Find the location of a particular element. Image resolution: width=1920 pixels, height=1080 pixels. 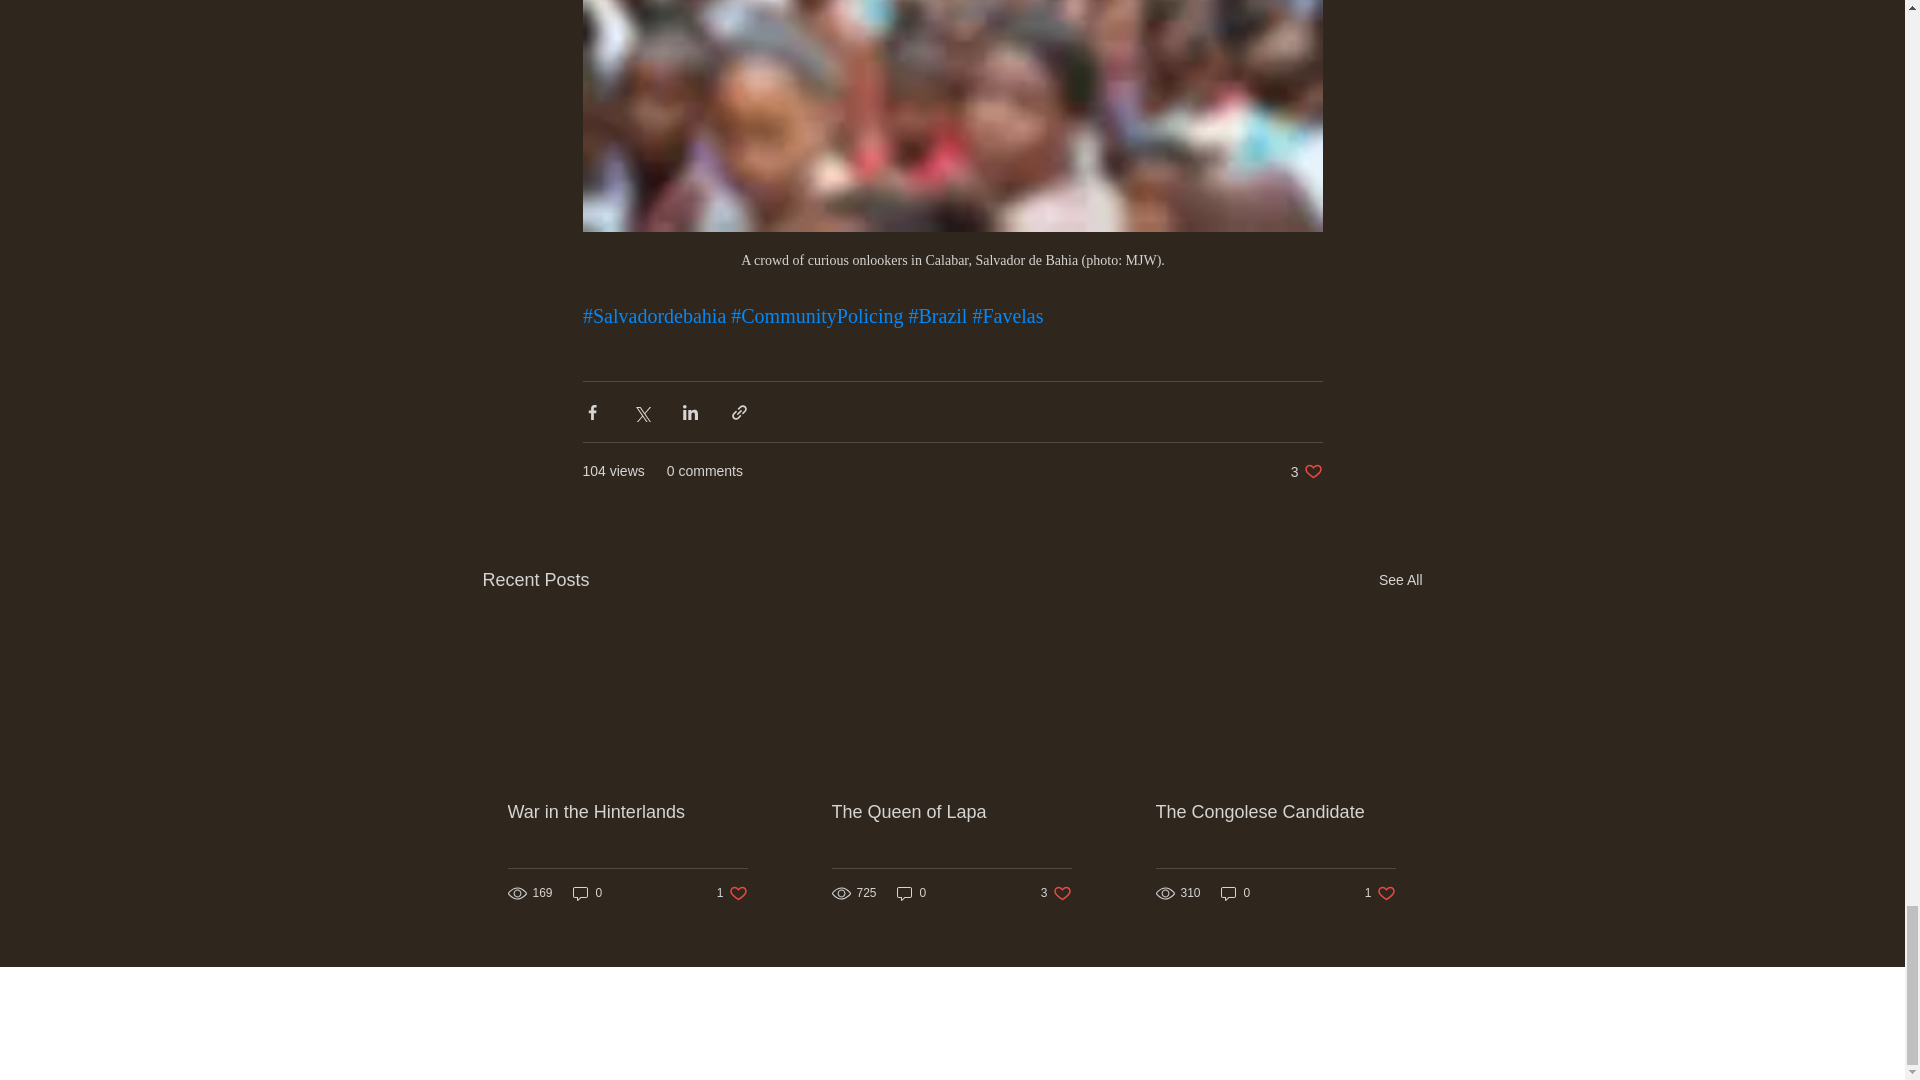

The Congolese Candidate is located at coordinates (1236, 893).